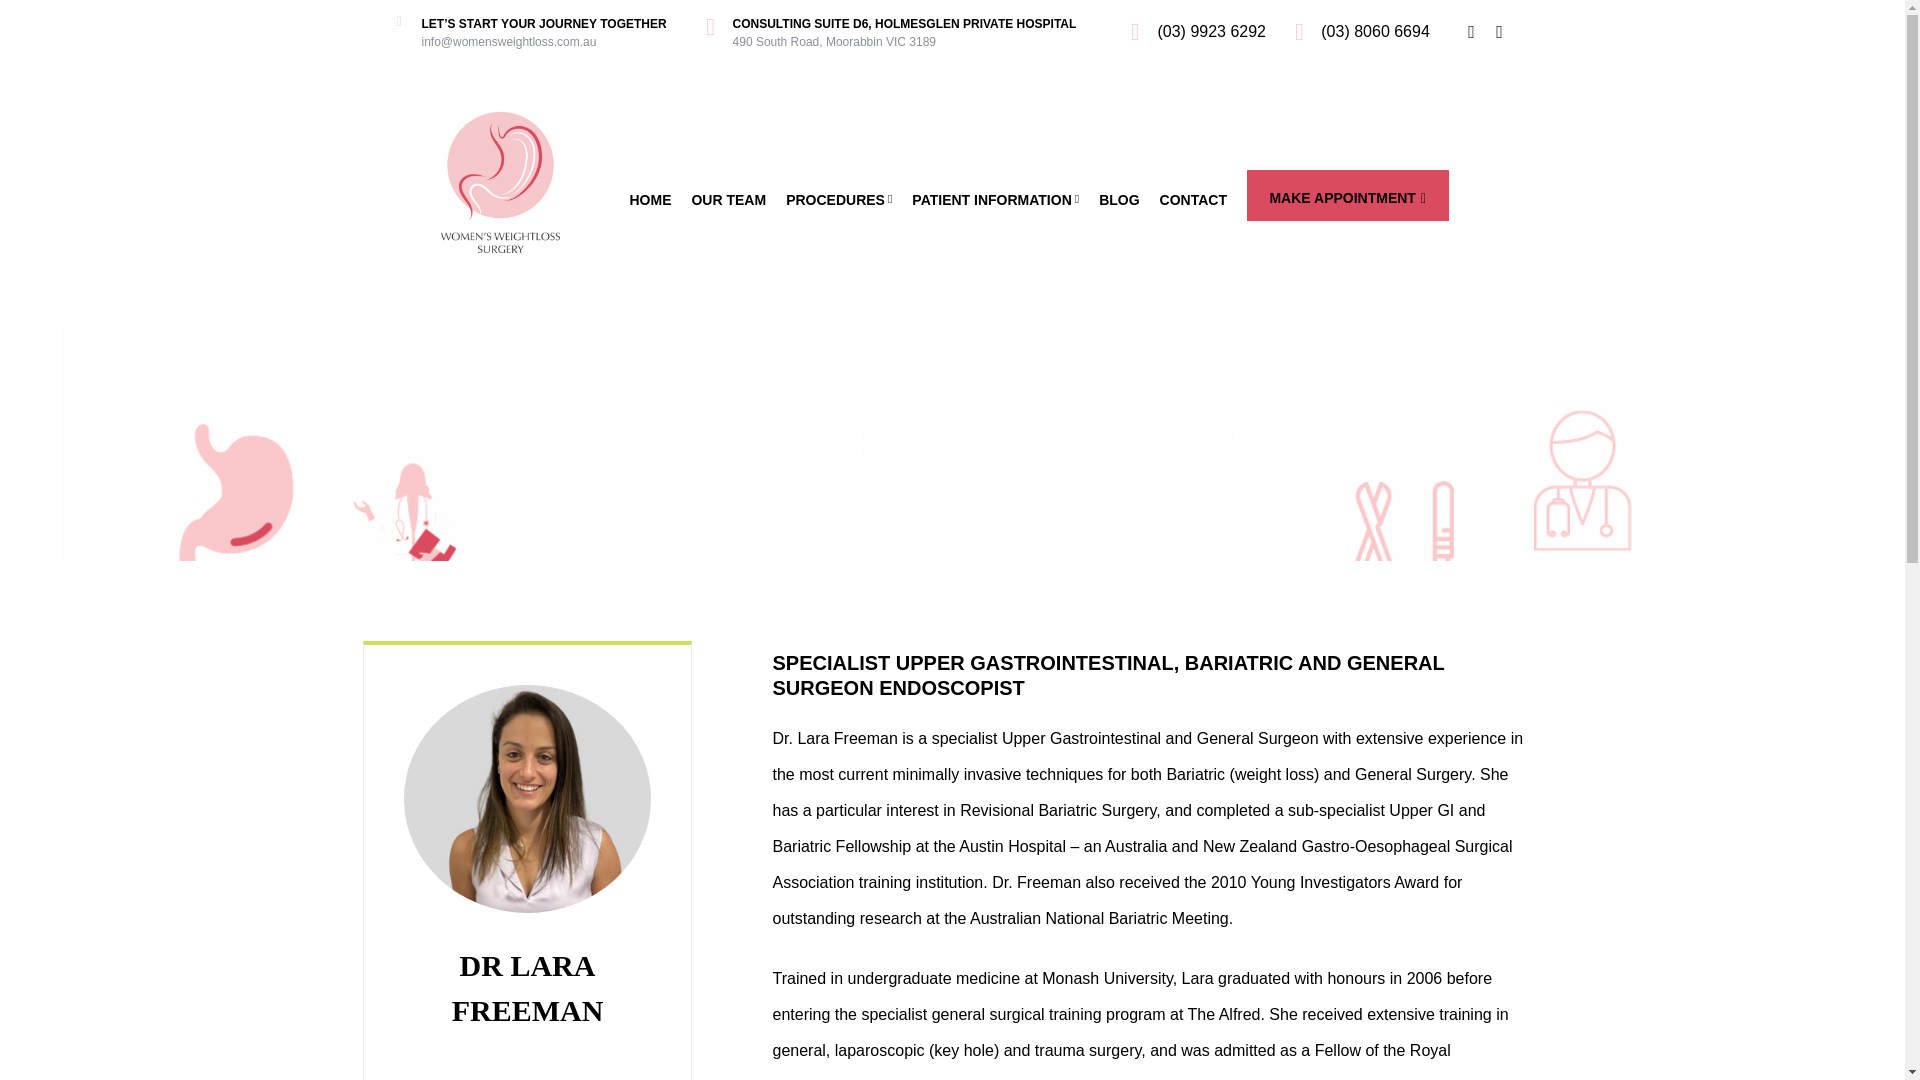 The width and height of the screenshot is (1920, 1080). I want to click on PROCEDURES, so click(838, 200).